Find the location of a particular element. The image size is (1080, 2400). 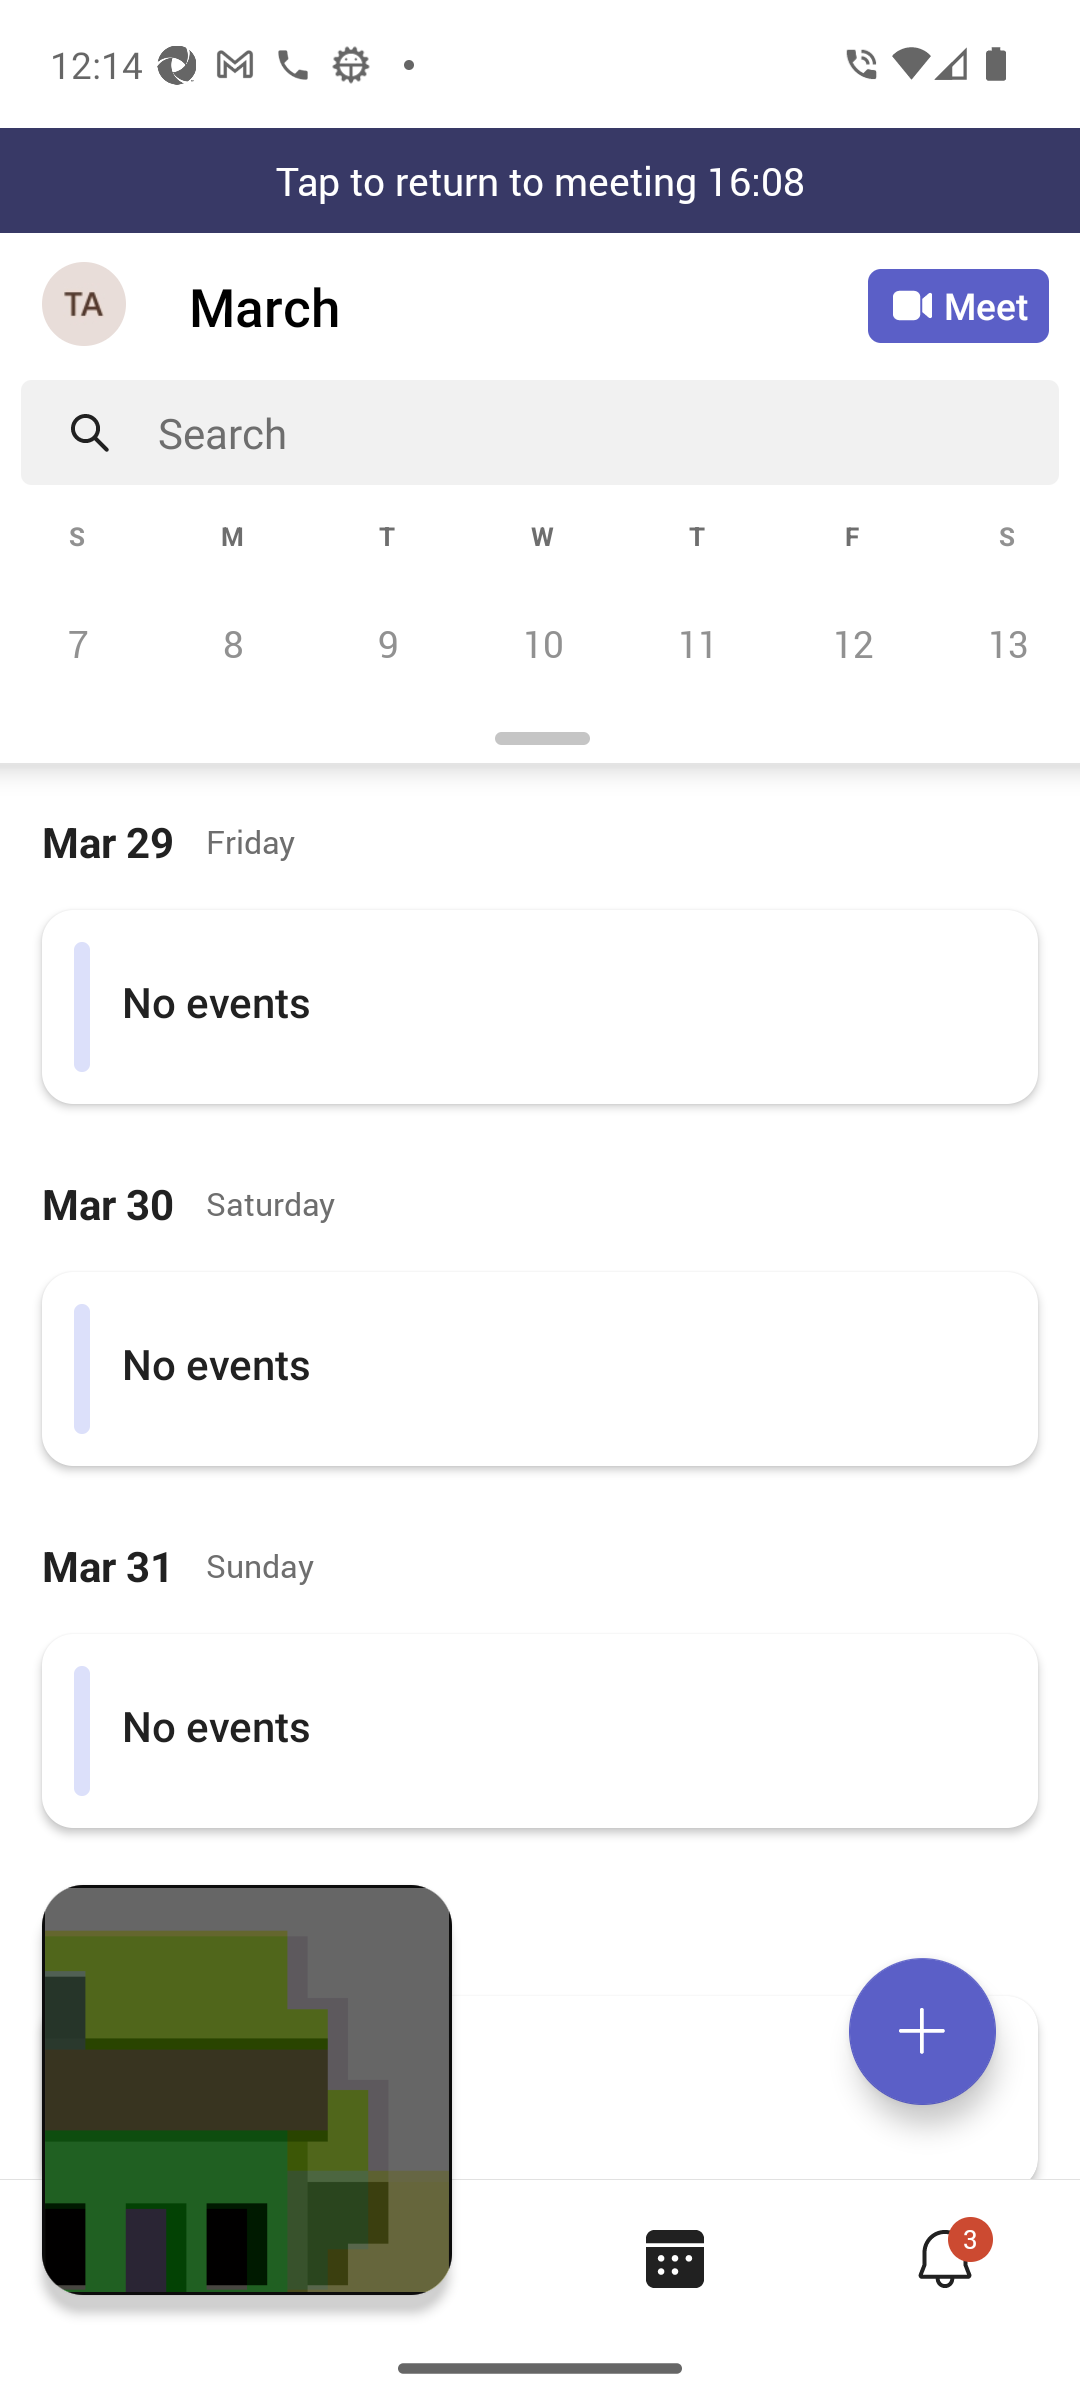

Tuesday, April 9 9 is located at coordinates (387, 643).